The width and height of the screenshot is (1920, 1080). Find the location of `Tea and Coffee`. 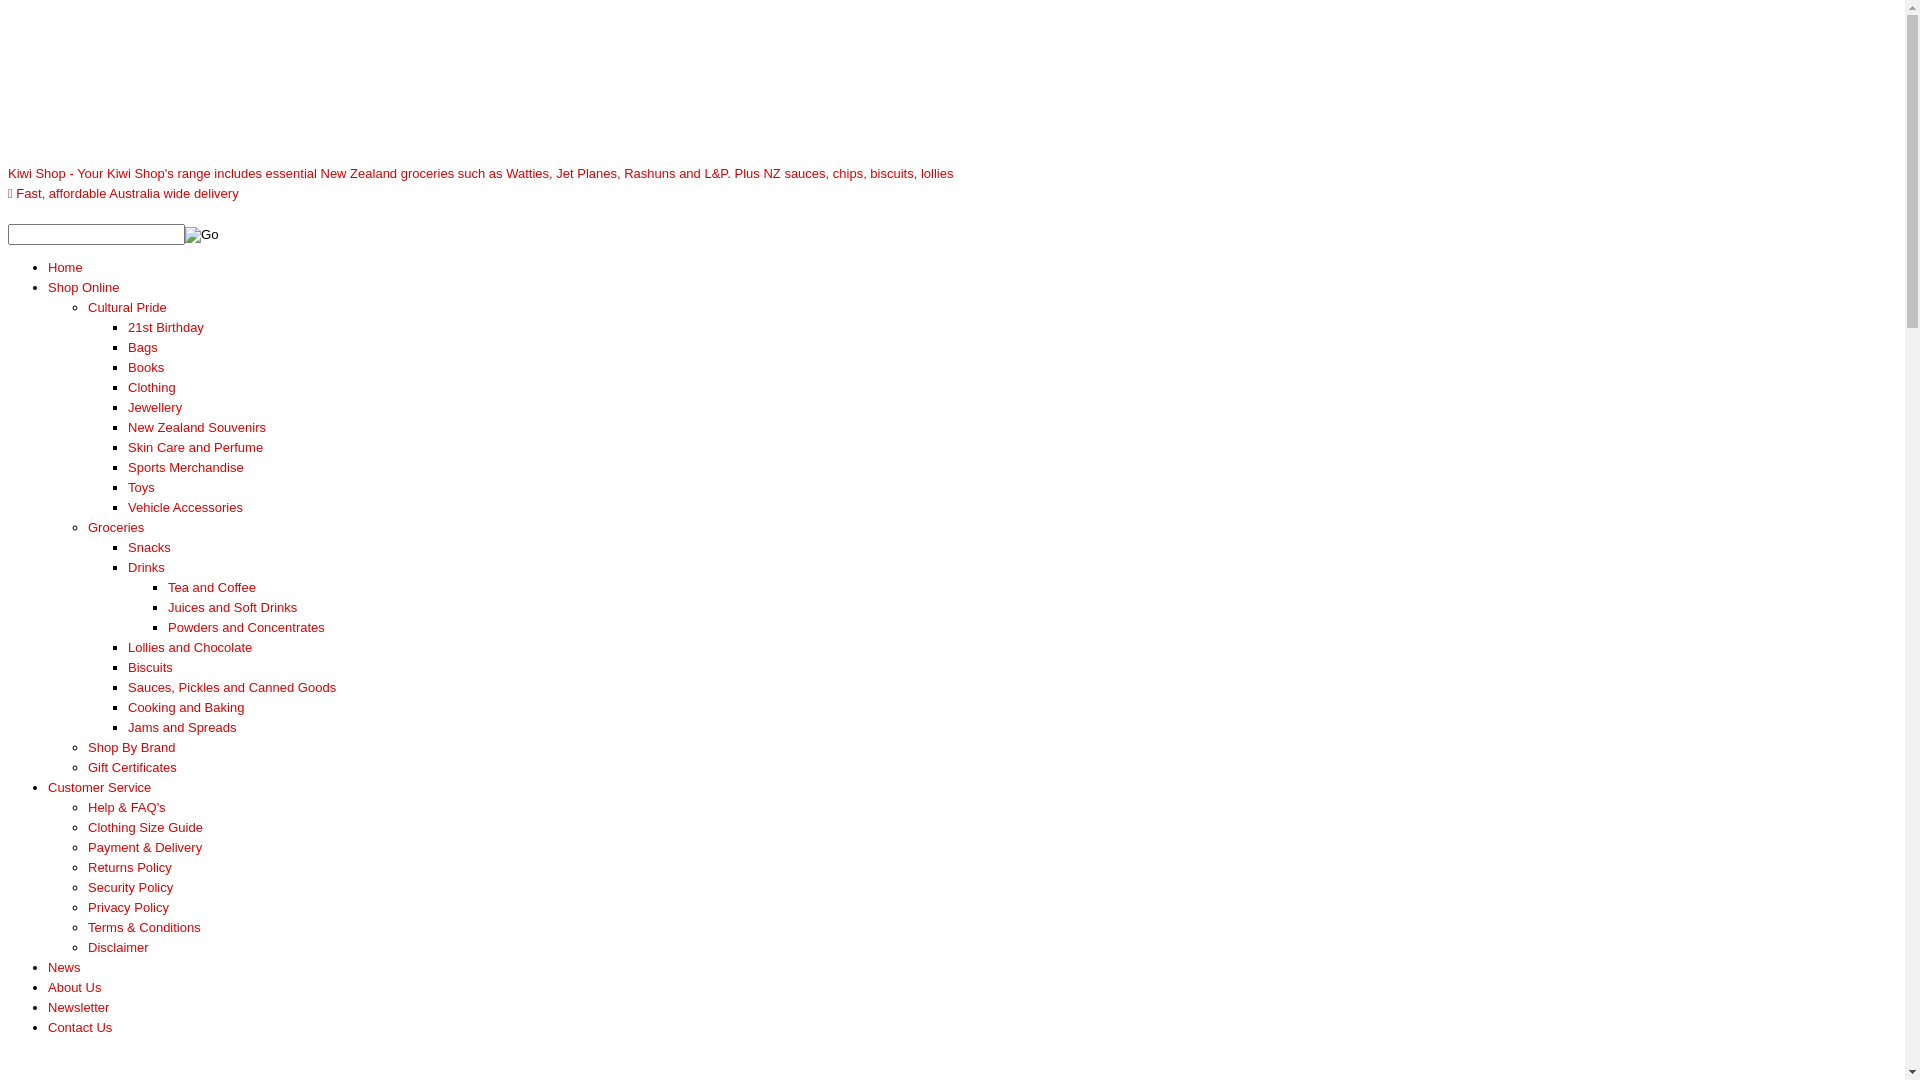

Tea and Coffee is located at coordinates (212, 588).